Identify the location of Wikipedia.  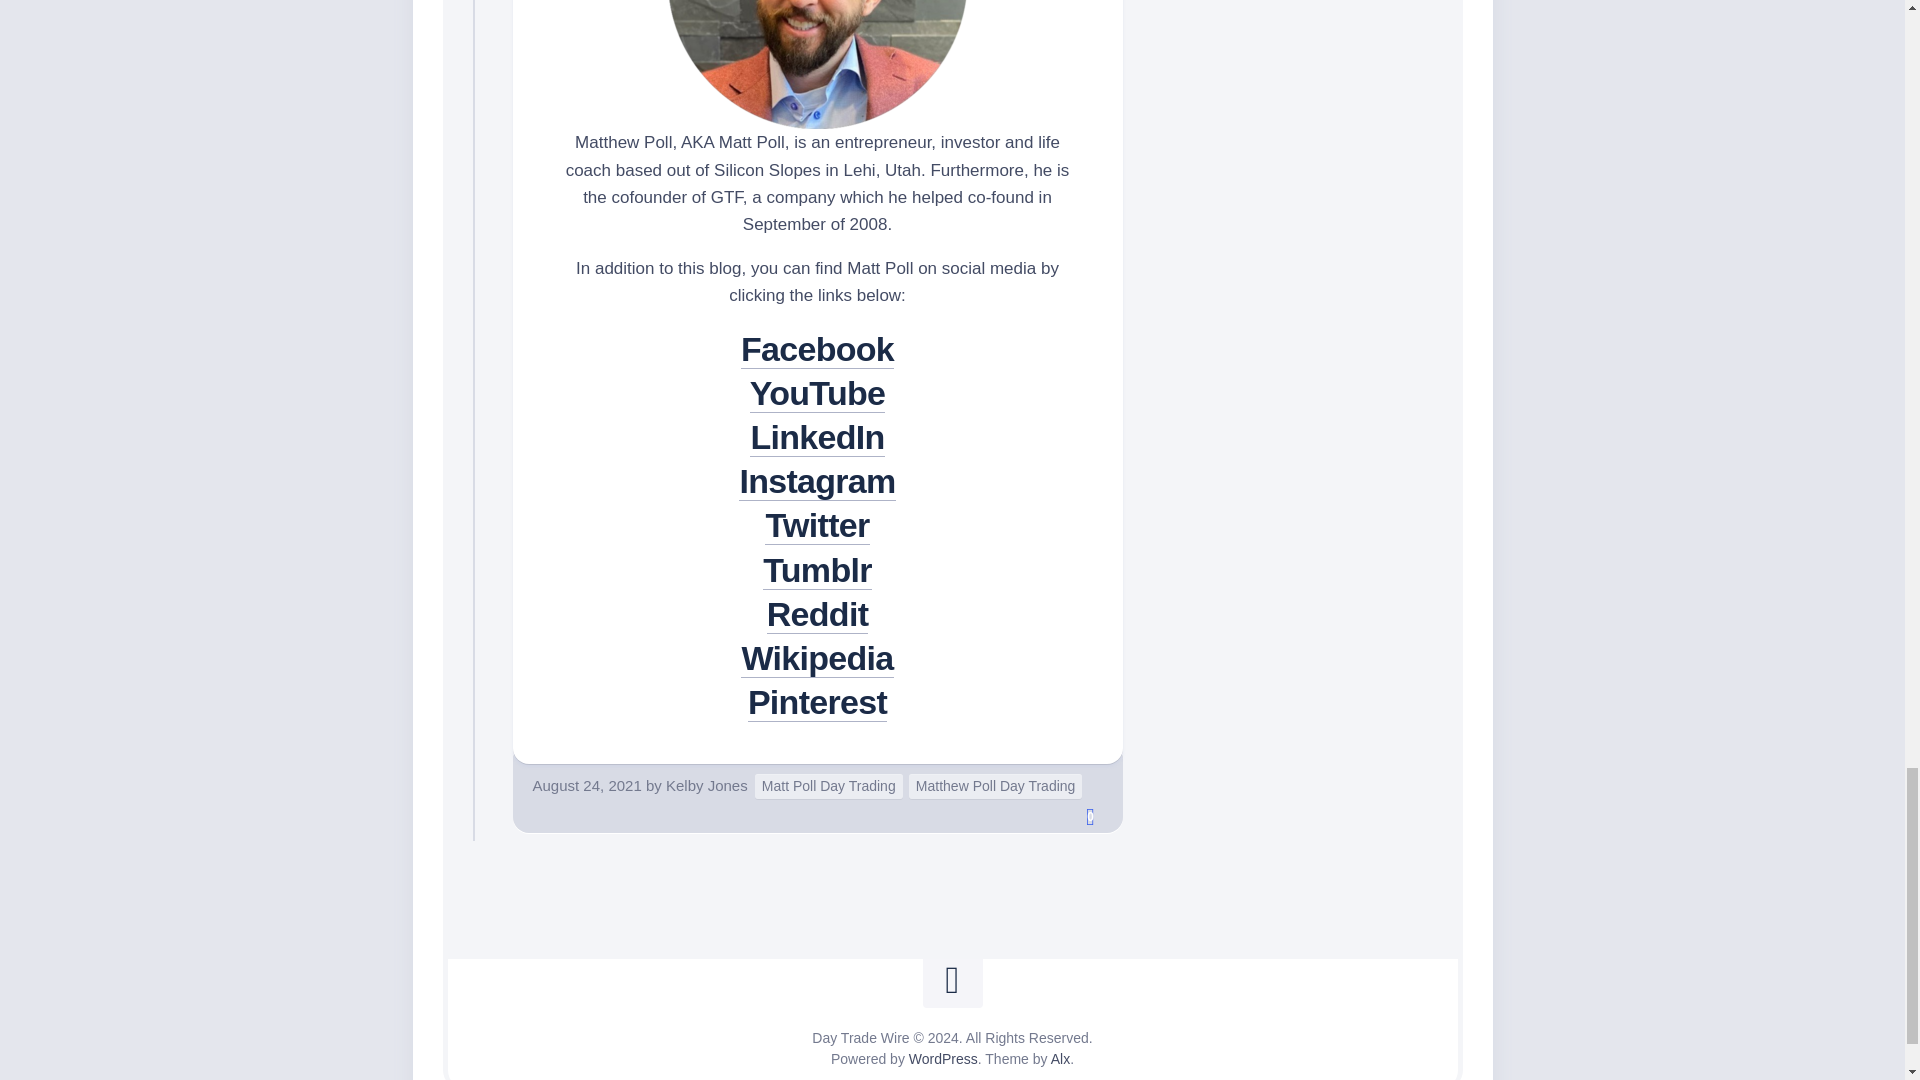
(816, 658).